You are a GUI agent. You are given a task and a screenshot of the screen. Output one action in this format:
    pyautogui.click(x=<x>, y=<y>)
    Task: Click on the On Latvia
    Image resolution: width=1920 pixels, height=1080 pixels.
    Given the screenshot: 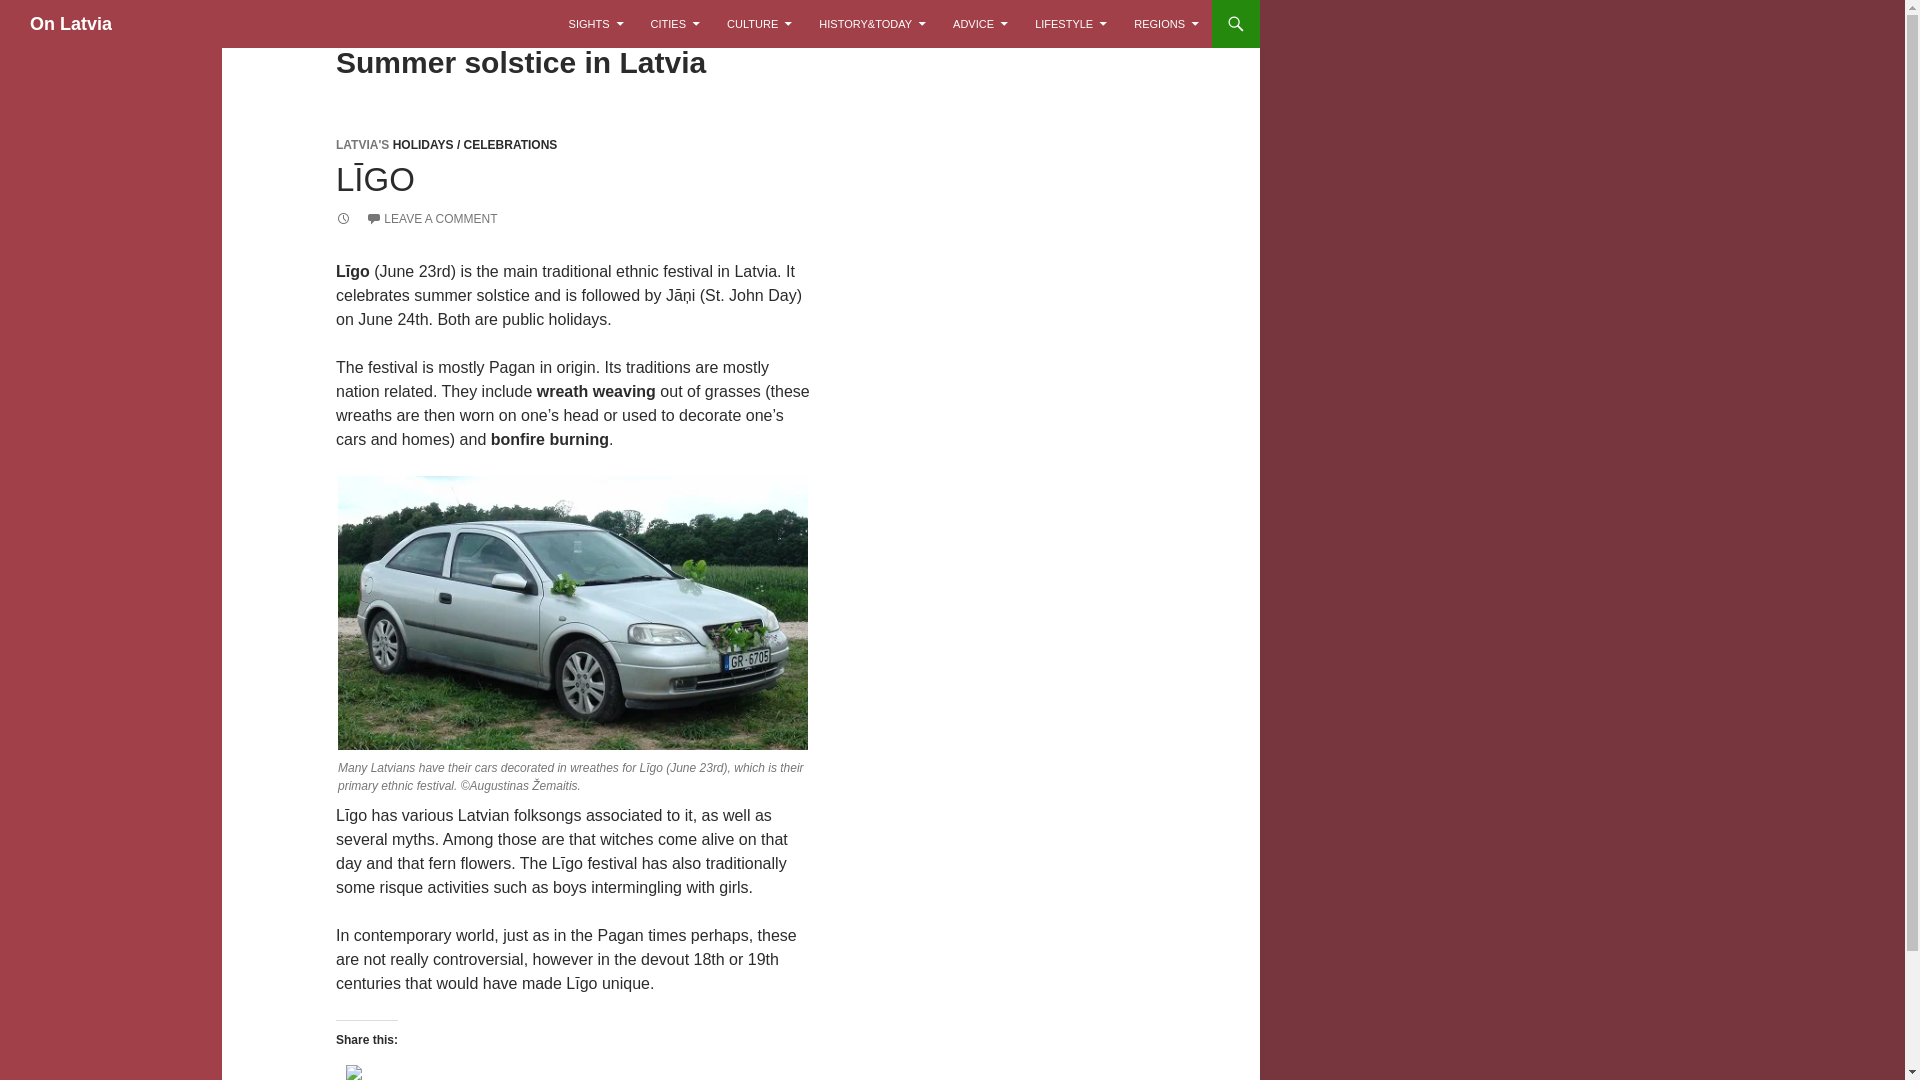 What is the action you would take?
    pyautogui.click(x=70, y=24)
    